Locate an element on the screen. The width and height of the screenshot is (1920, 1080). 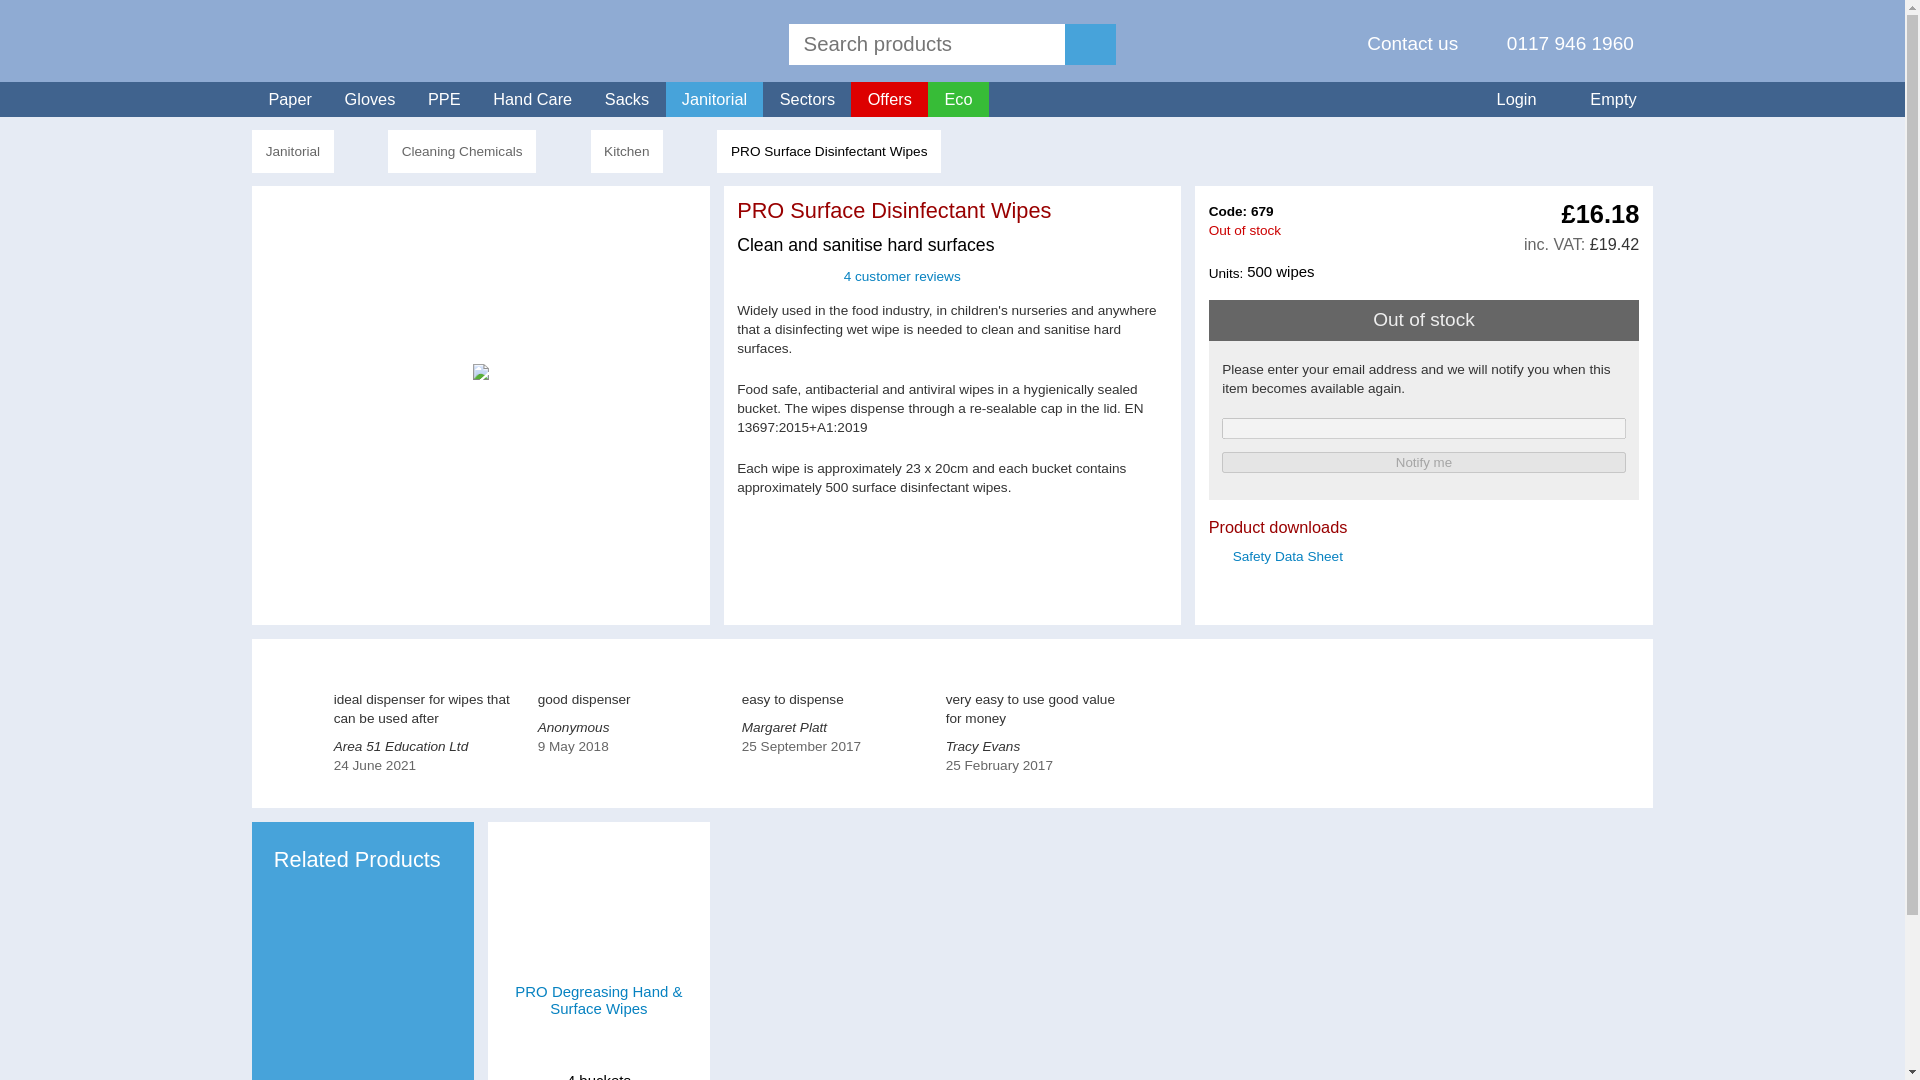
Gloves is located at coordinates (369, 99).